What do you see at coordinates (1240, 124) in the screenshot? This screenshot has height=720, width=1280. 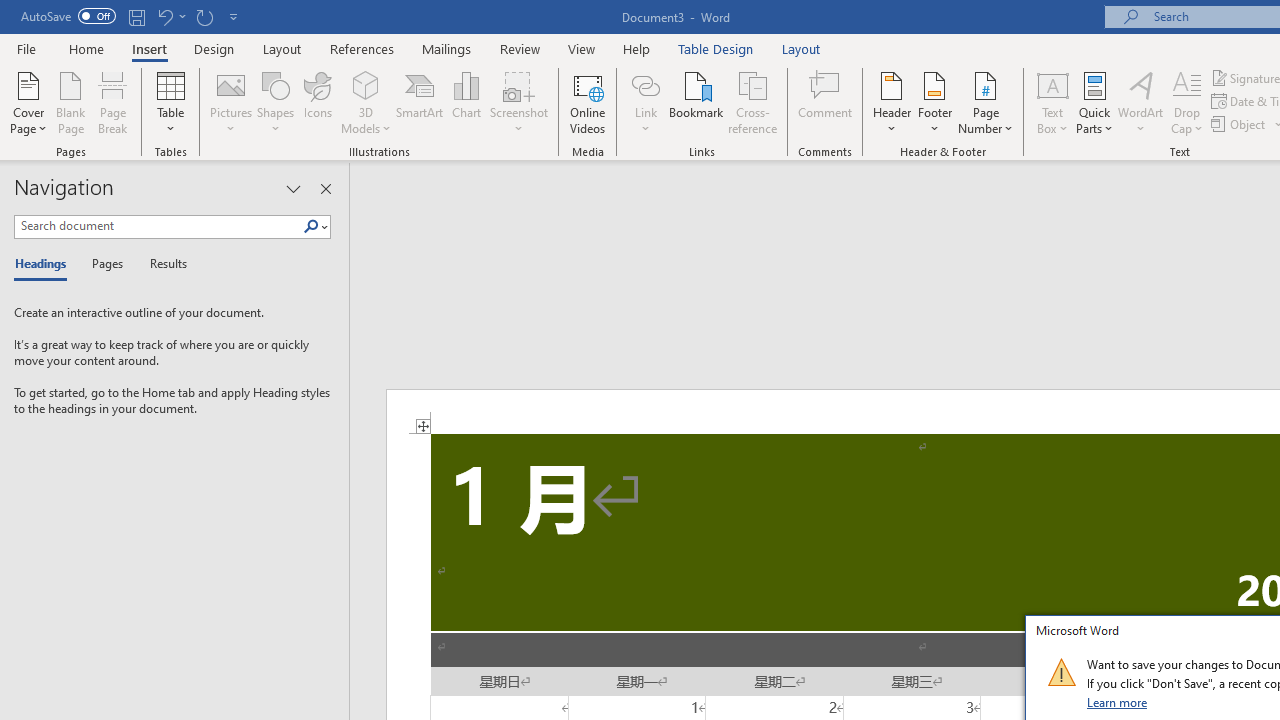 I see `Object...` at bounding box center [1240, 124].